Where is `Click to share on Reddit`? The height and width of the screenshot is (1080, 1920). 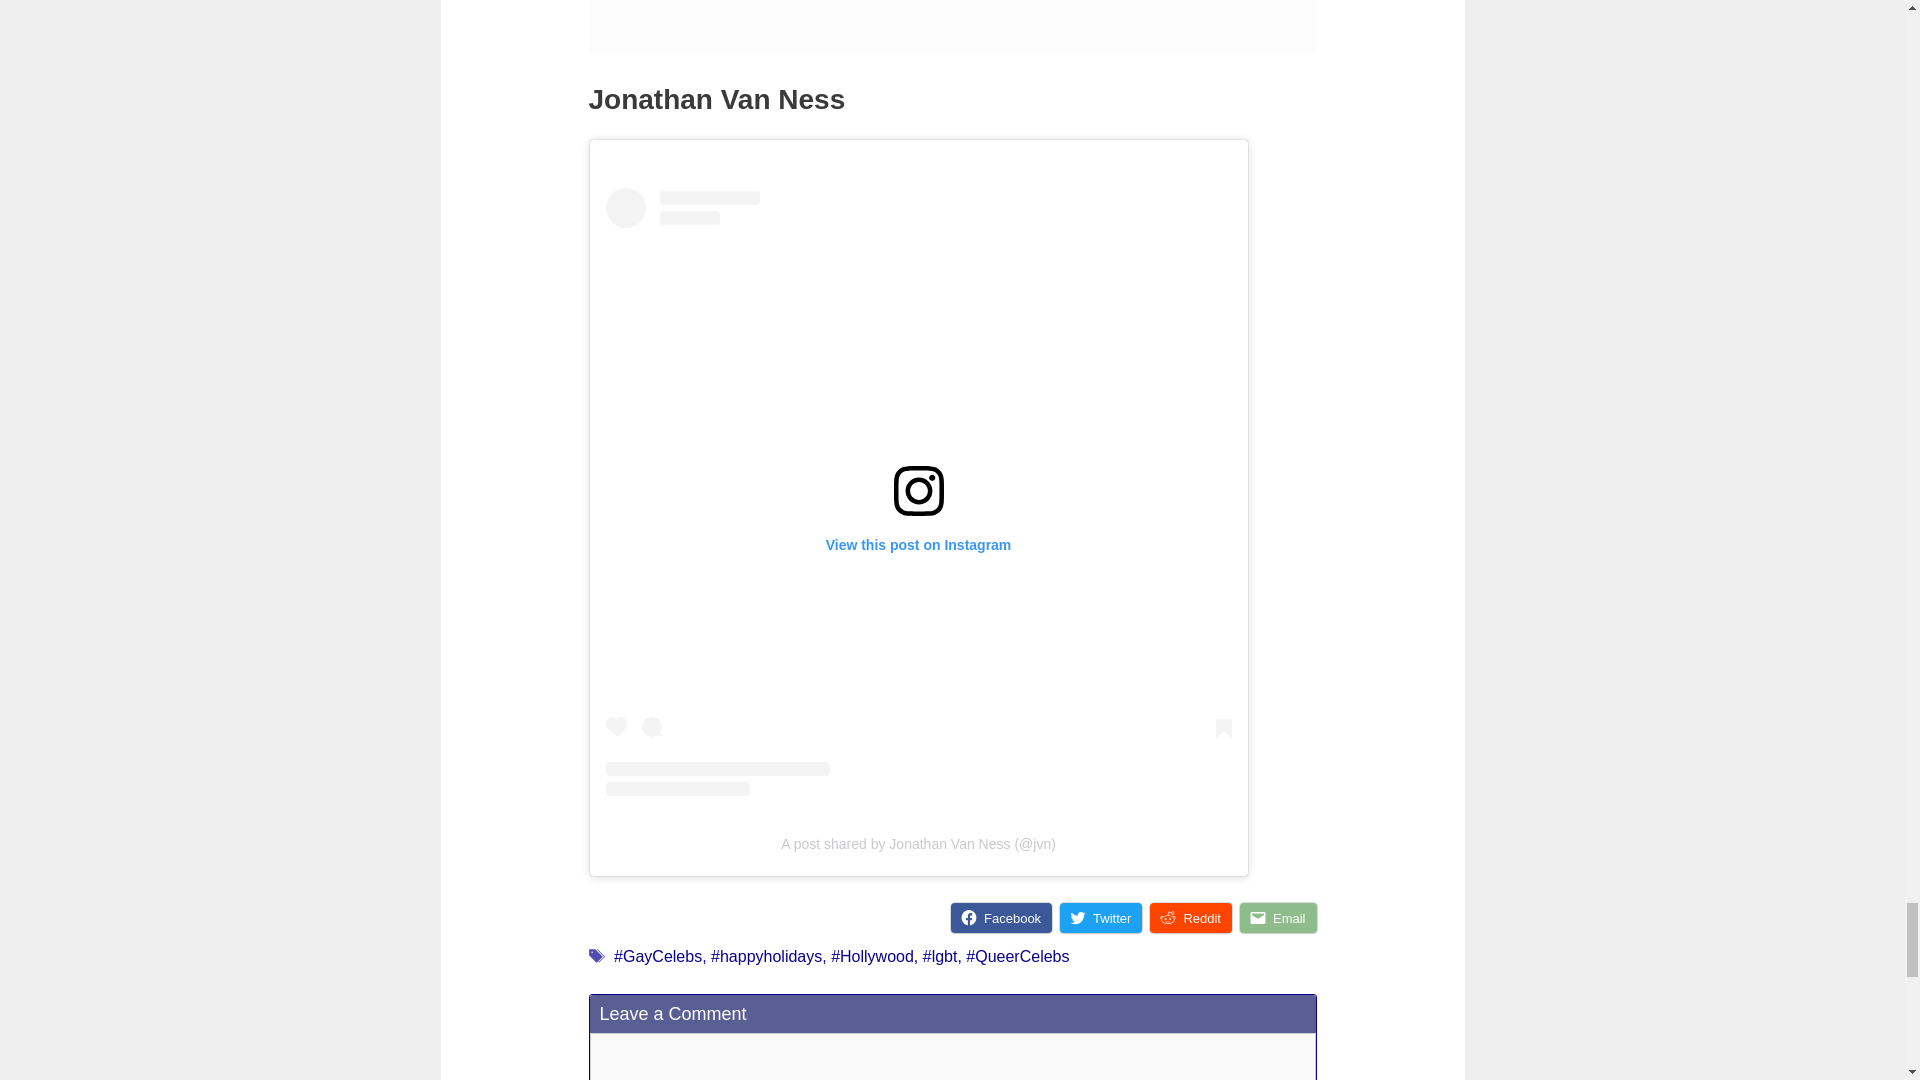
Click to share on Reddit is located at coordinates (1191, 918).